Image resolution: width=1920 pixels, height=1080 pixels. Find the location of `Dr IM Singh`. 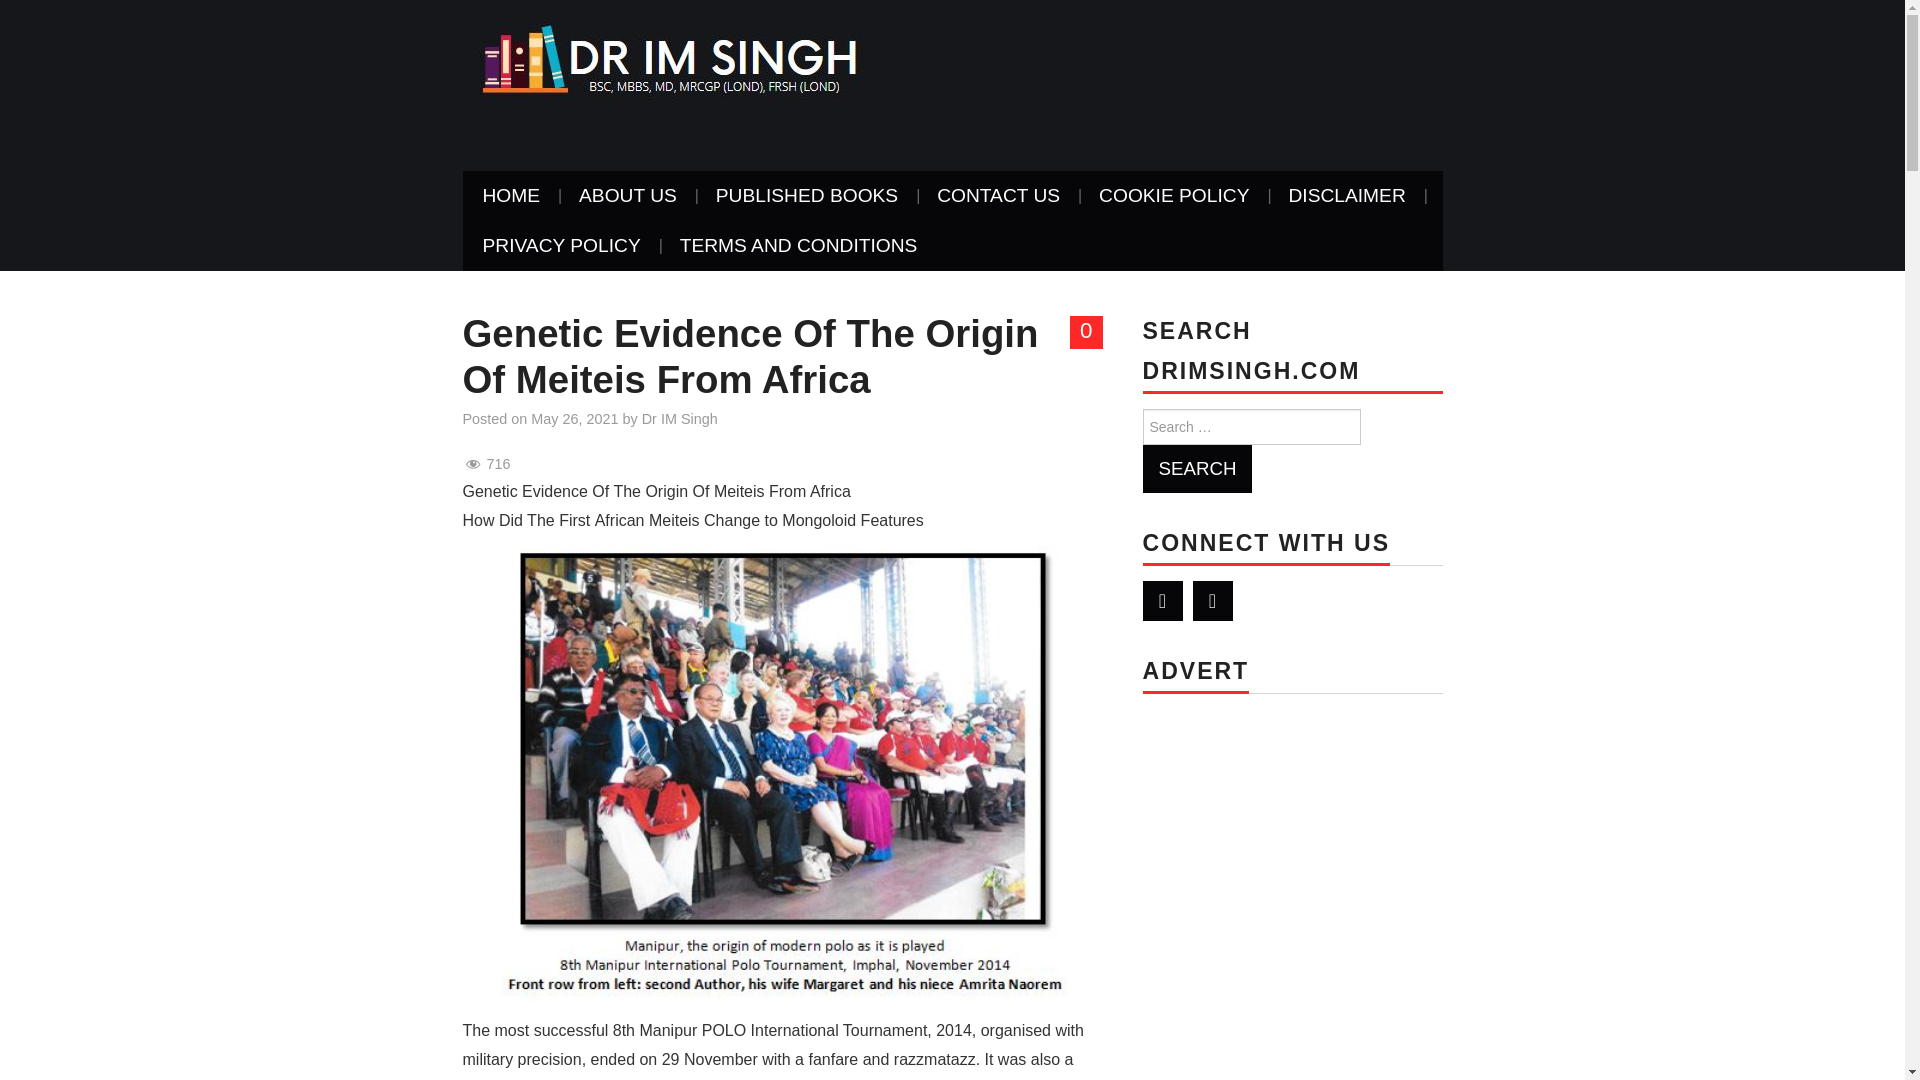

Dr IM Singh is located at coordinates (680, 418).